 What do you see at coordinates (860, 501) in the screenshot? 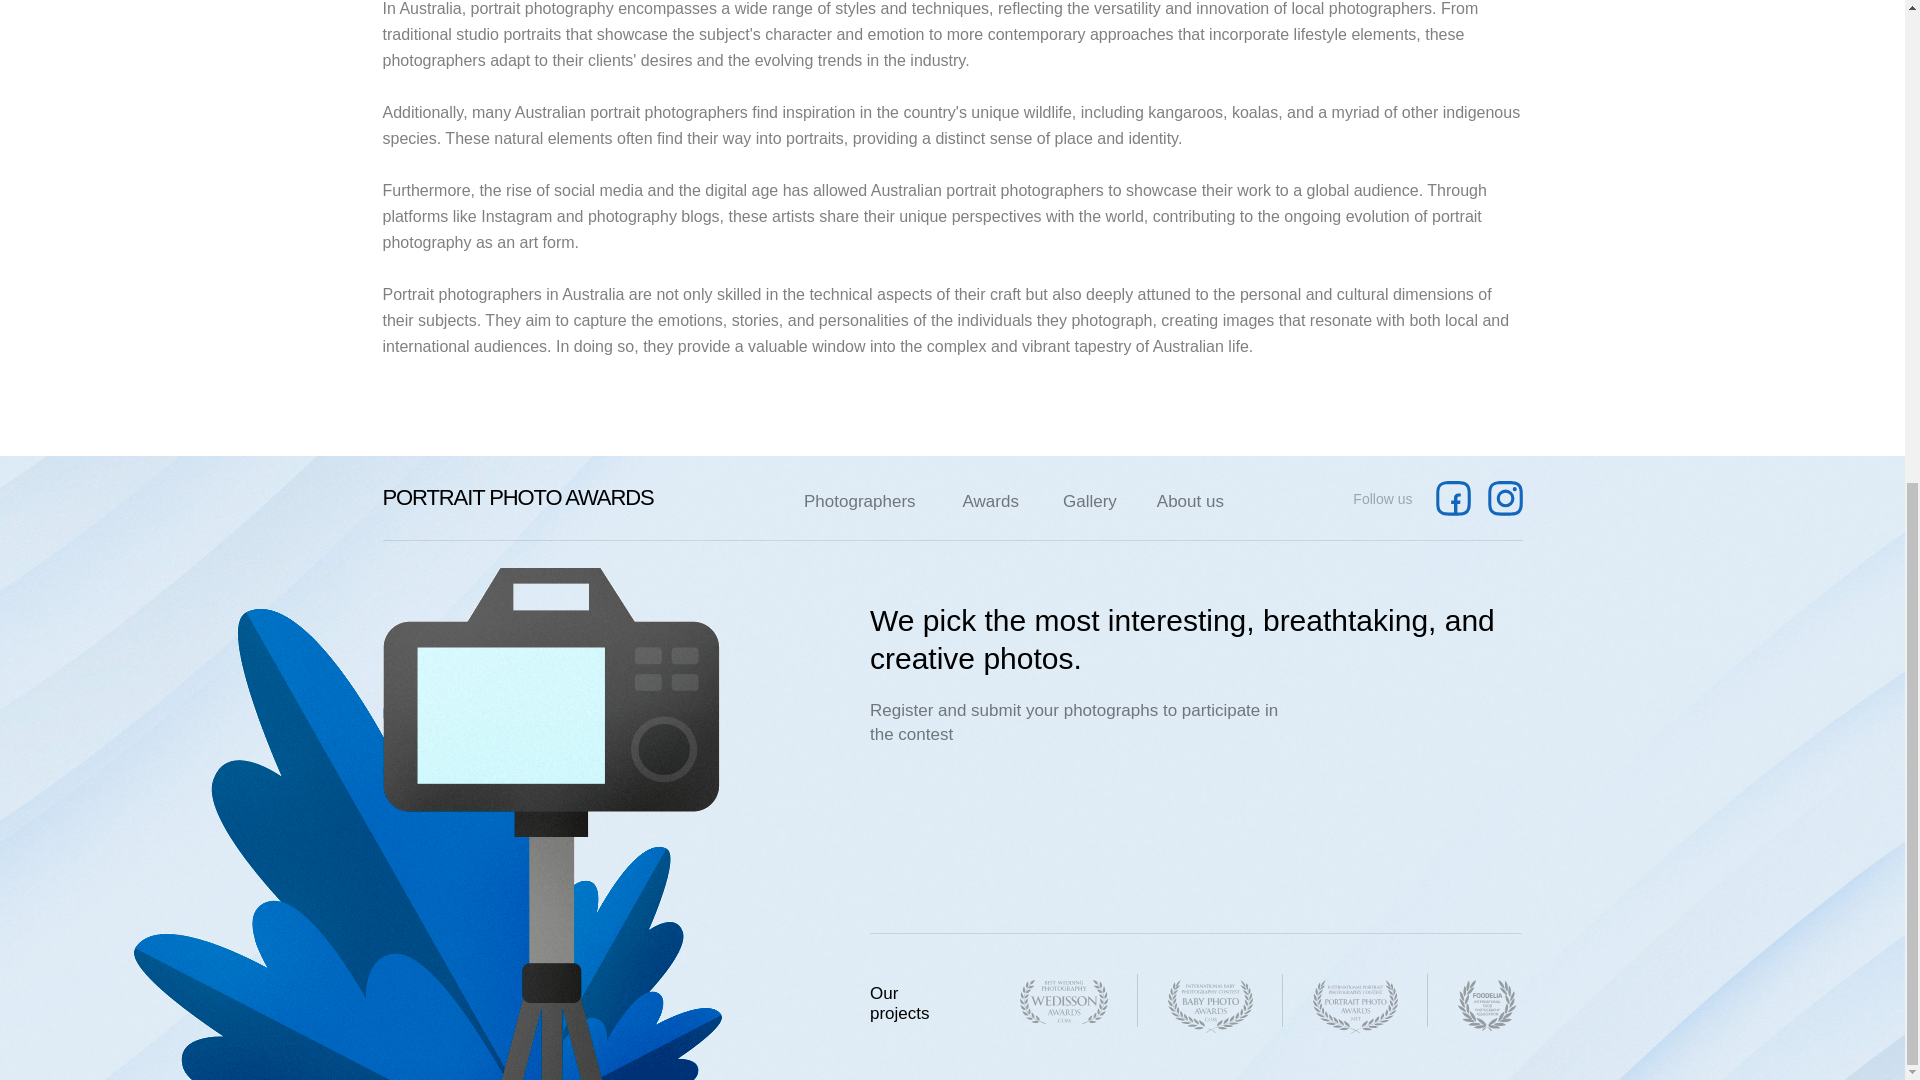
I see `Photographers` at bounding box center [860, 501].